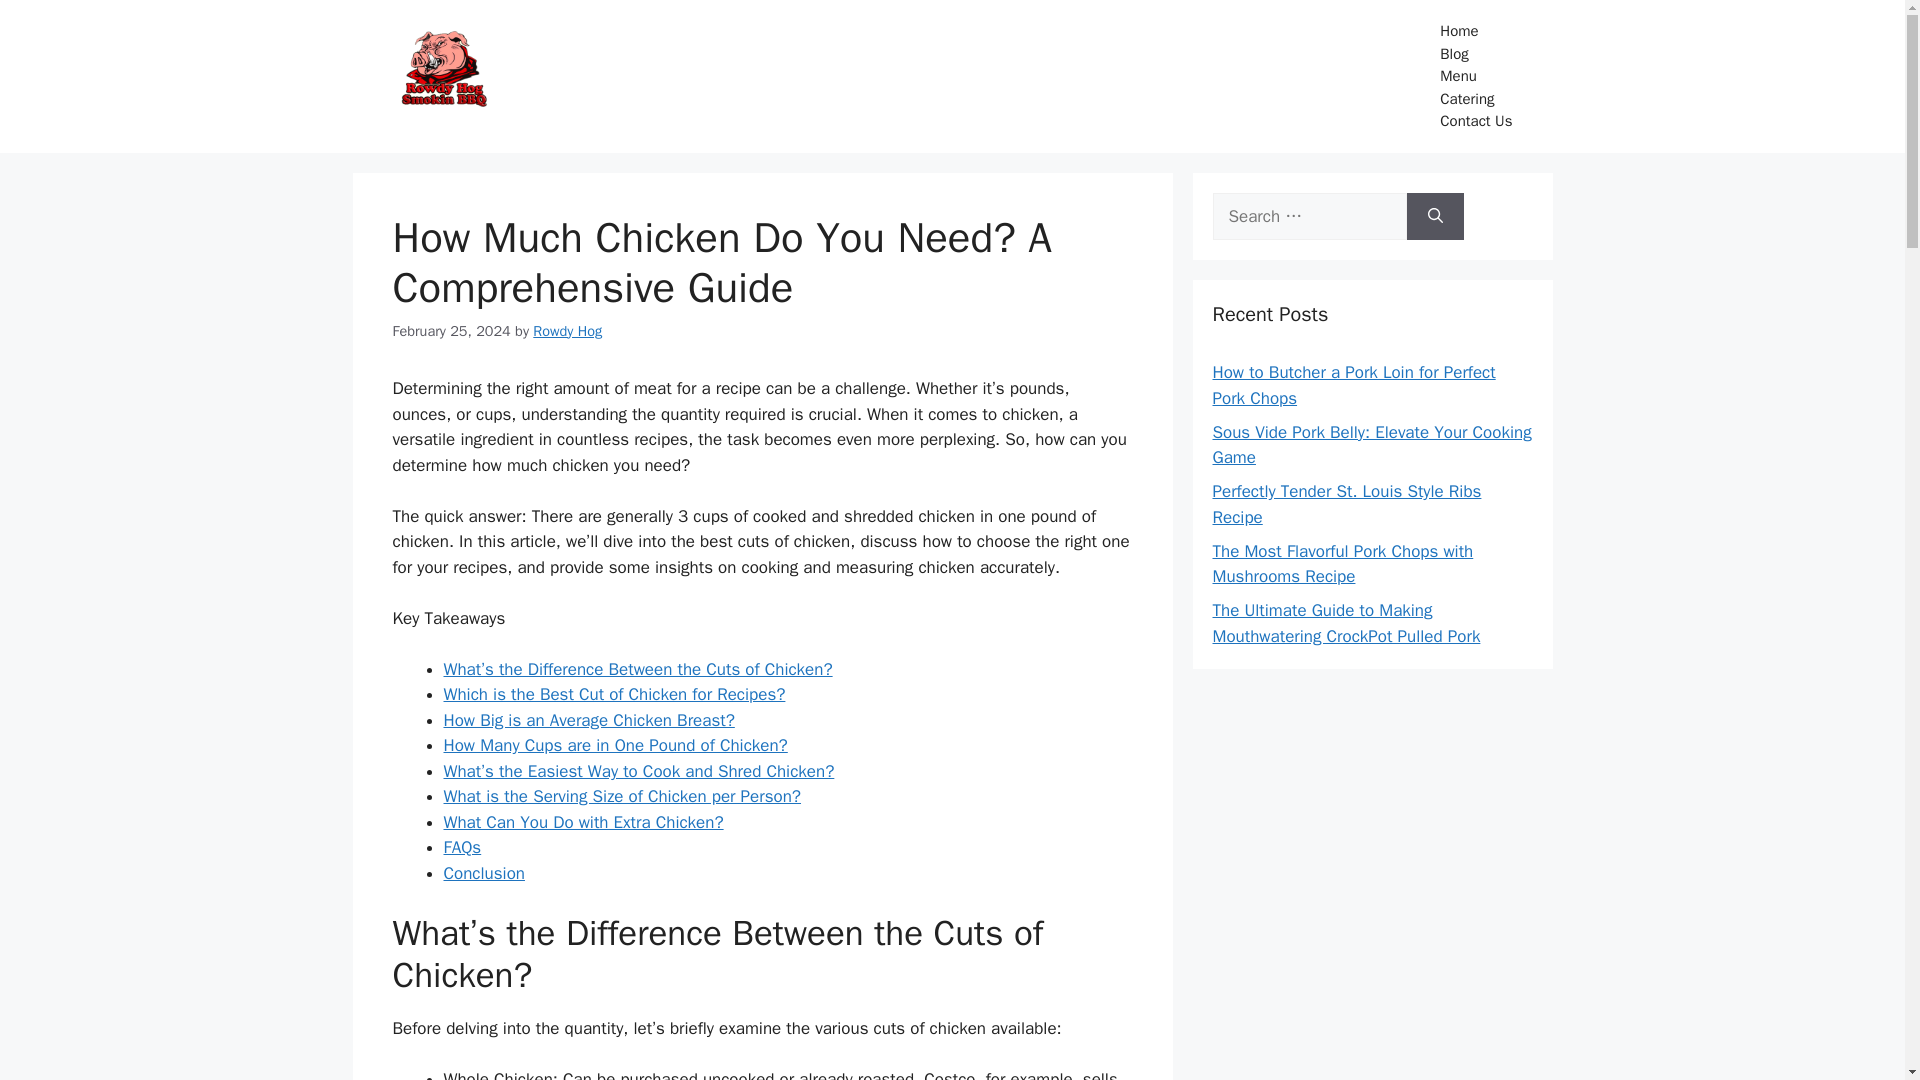 The height and width of the screenshot is (1080, 1920). Describe the element at coordinates (484, 873) in the screenshot. I see `Conclusion` at that location.